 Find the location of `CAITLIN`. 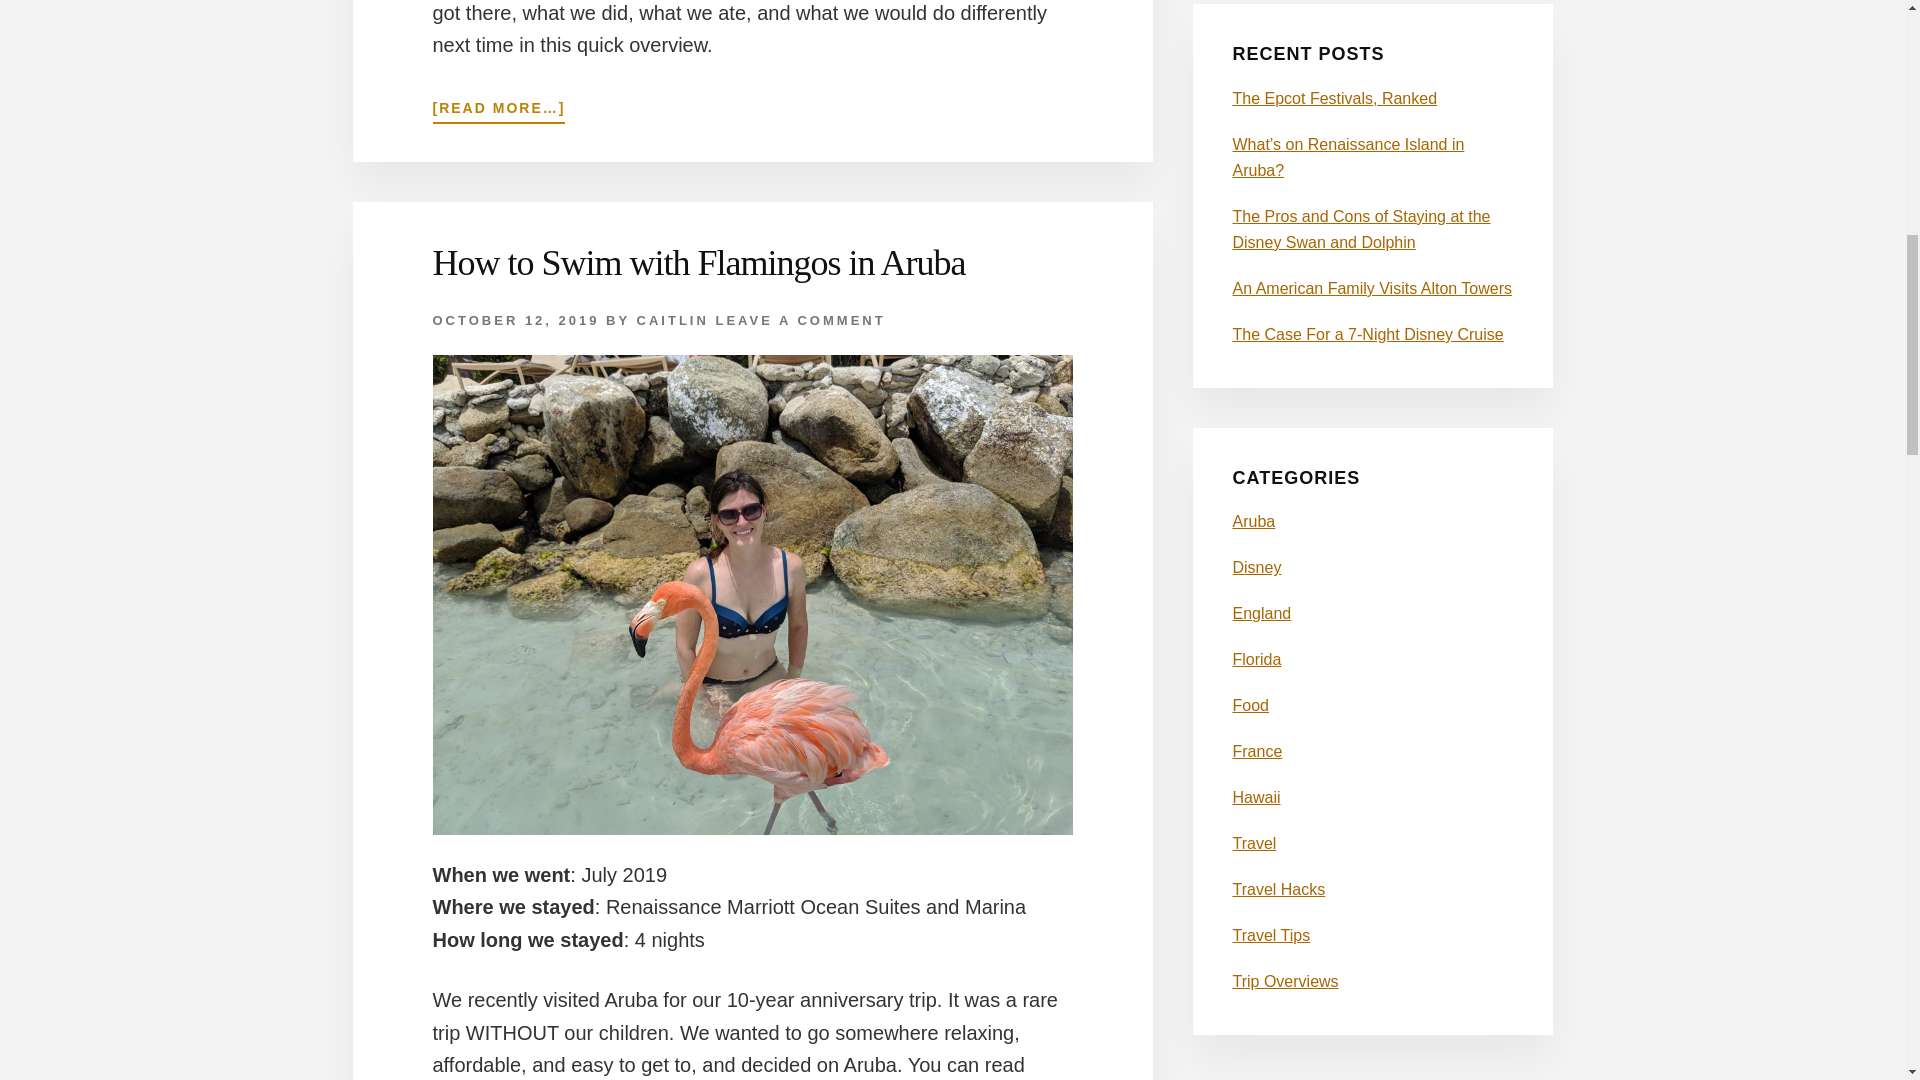

CAITLIN is located at coordinates (672, 320).